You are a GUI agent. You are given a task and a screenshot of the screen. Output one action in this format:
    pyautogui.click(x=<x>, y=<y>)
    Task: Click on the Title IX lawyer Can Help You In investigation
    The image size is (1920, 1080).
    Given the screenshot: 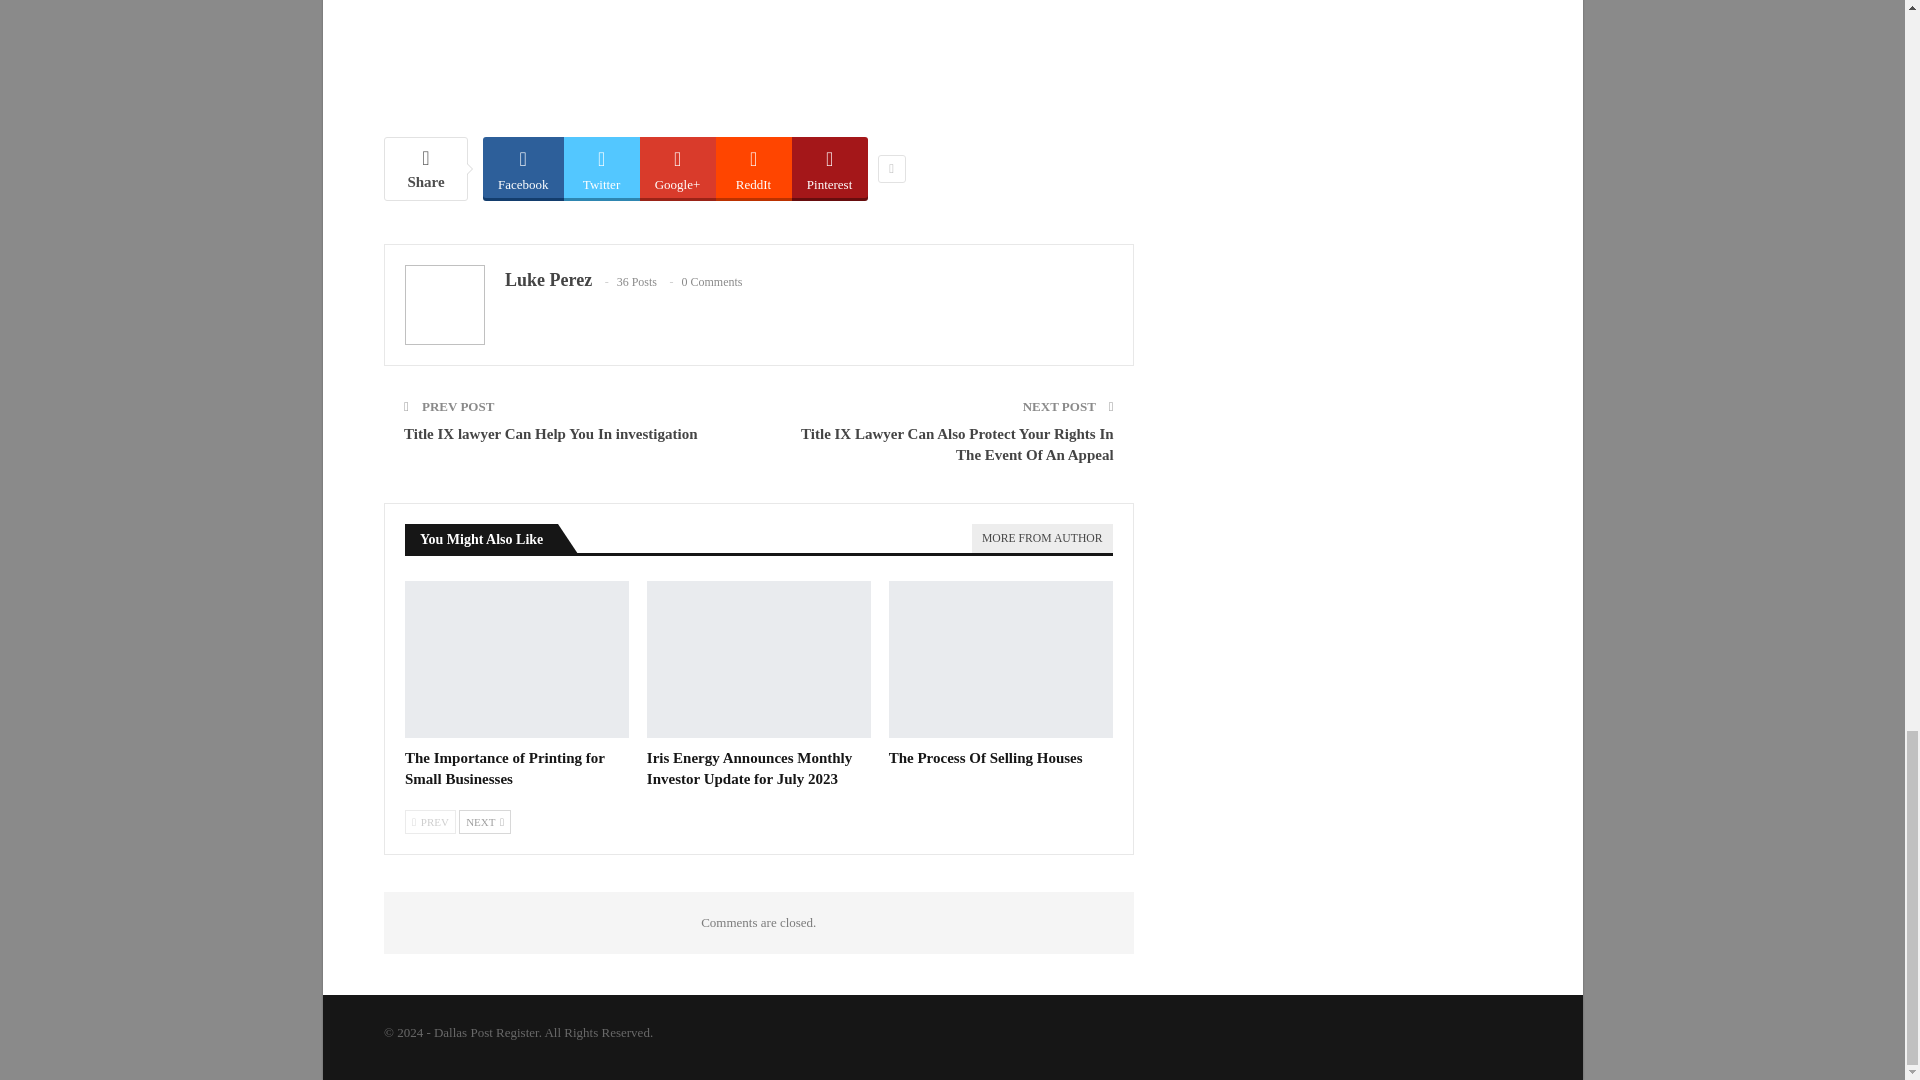 What is the action you would take?
    pyautogui.click(x=550, y=433)
    